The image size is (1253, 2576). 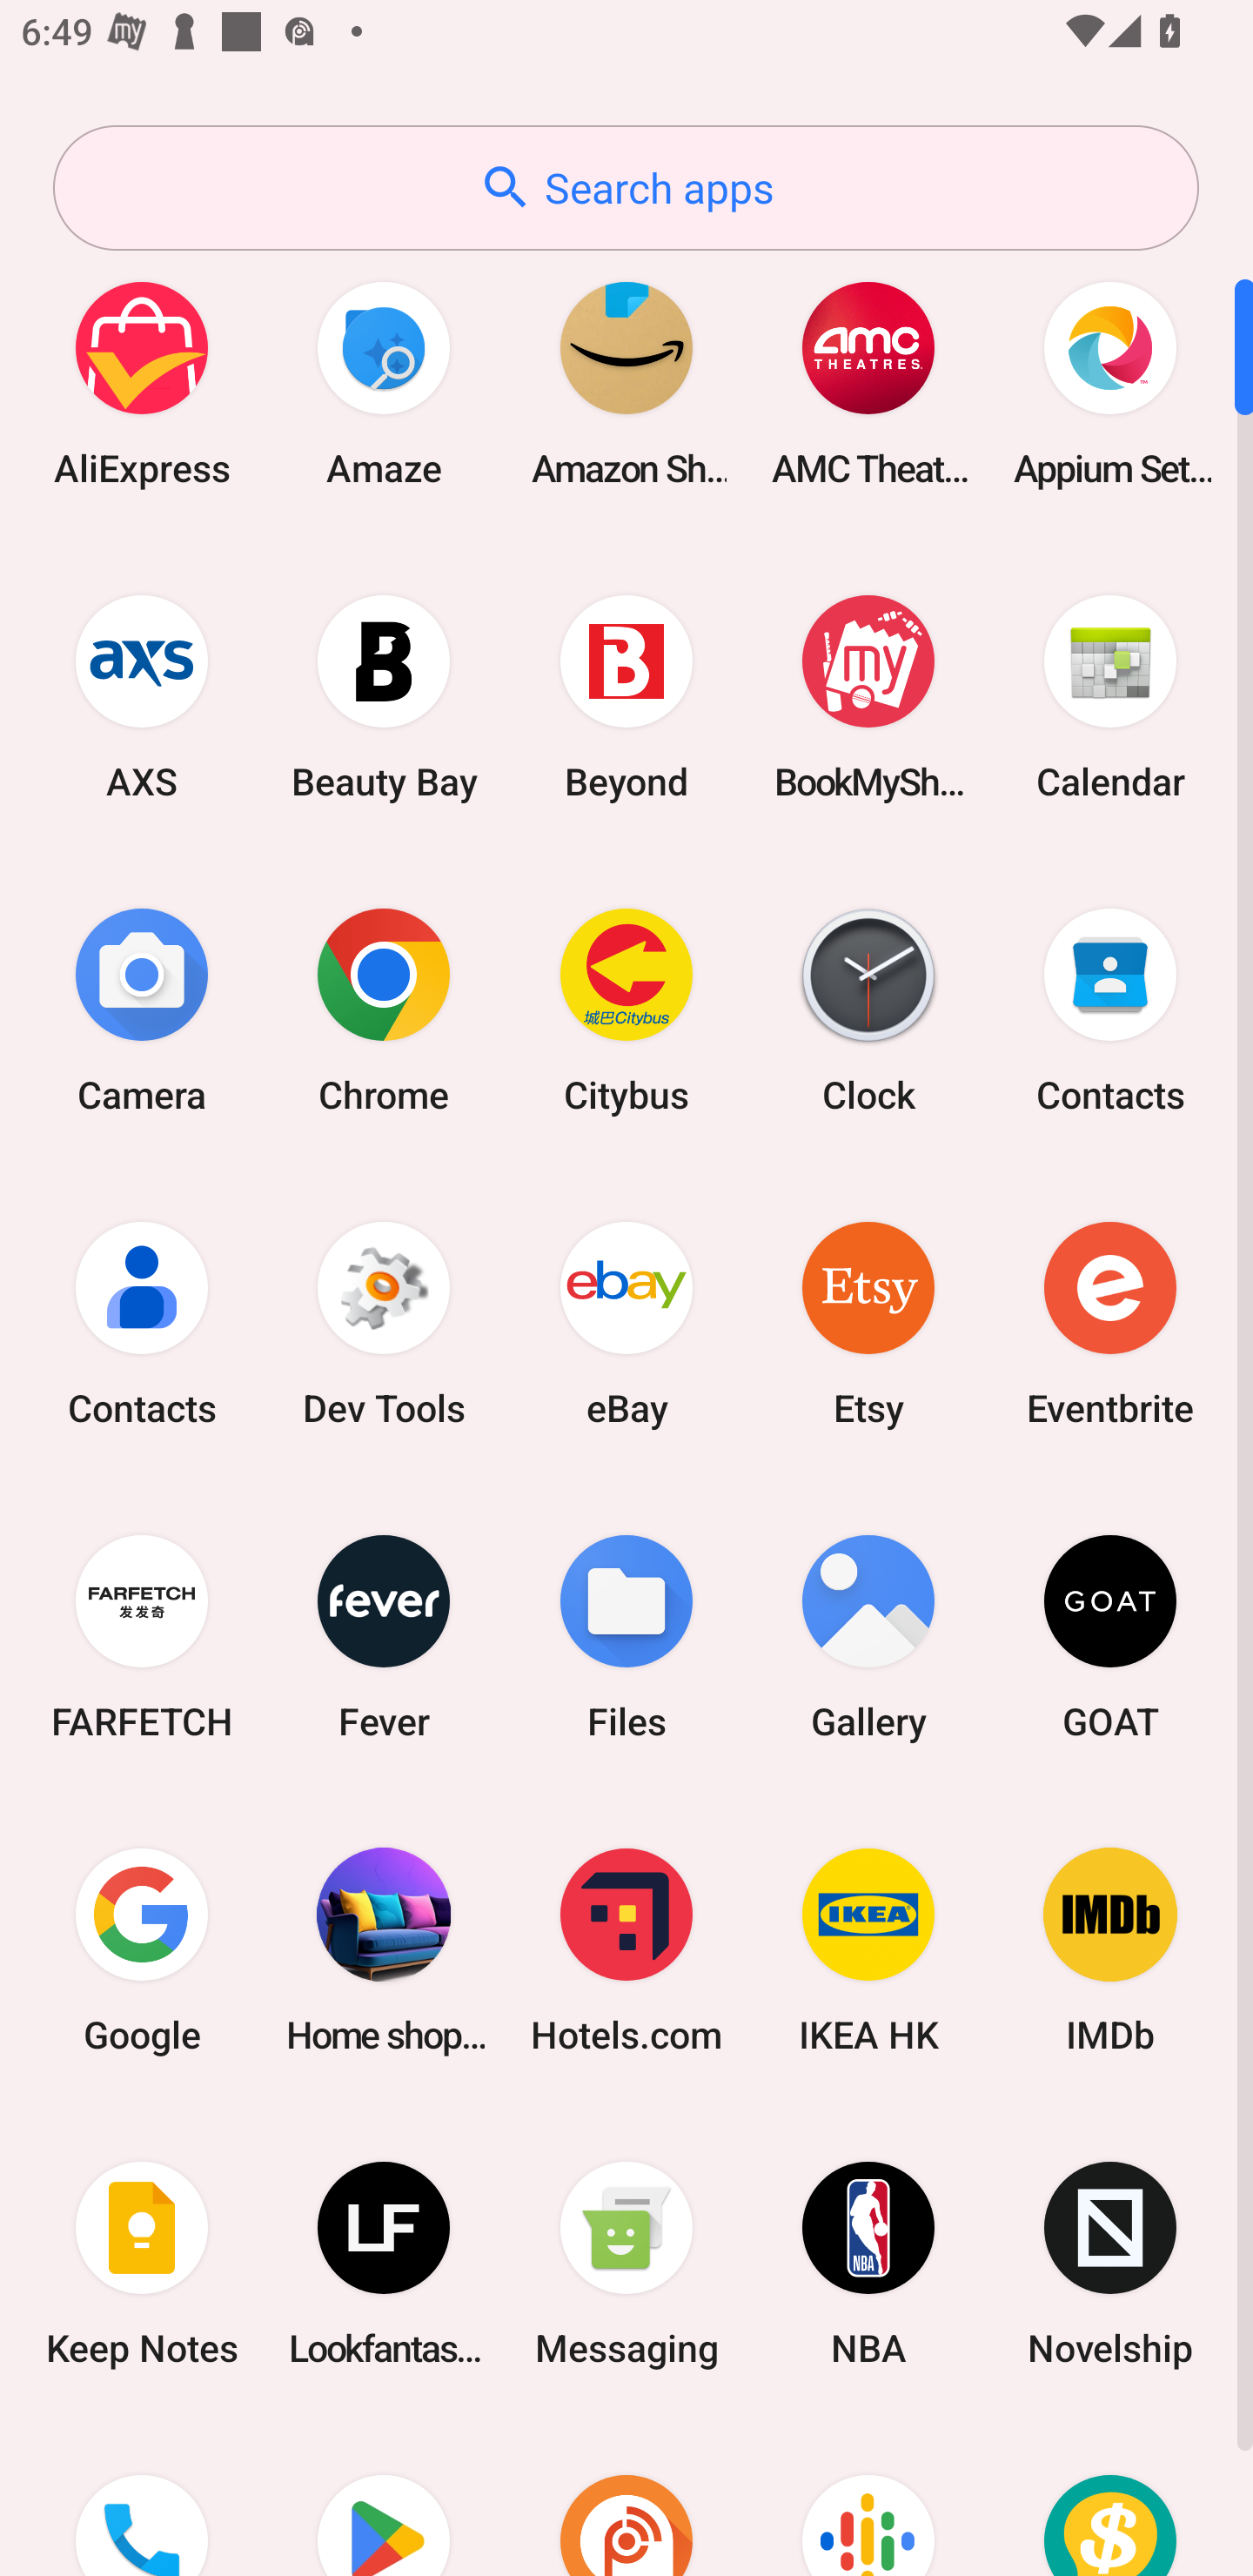 I want to click on Calendar, so click(x=1110, y=696).